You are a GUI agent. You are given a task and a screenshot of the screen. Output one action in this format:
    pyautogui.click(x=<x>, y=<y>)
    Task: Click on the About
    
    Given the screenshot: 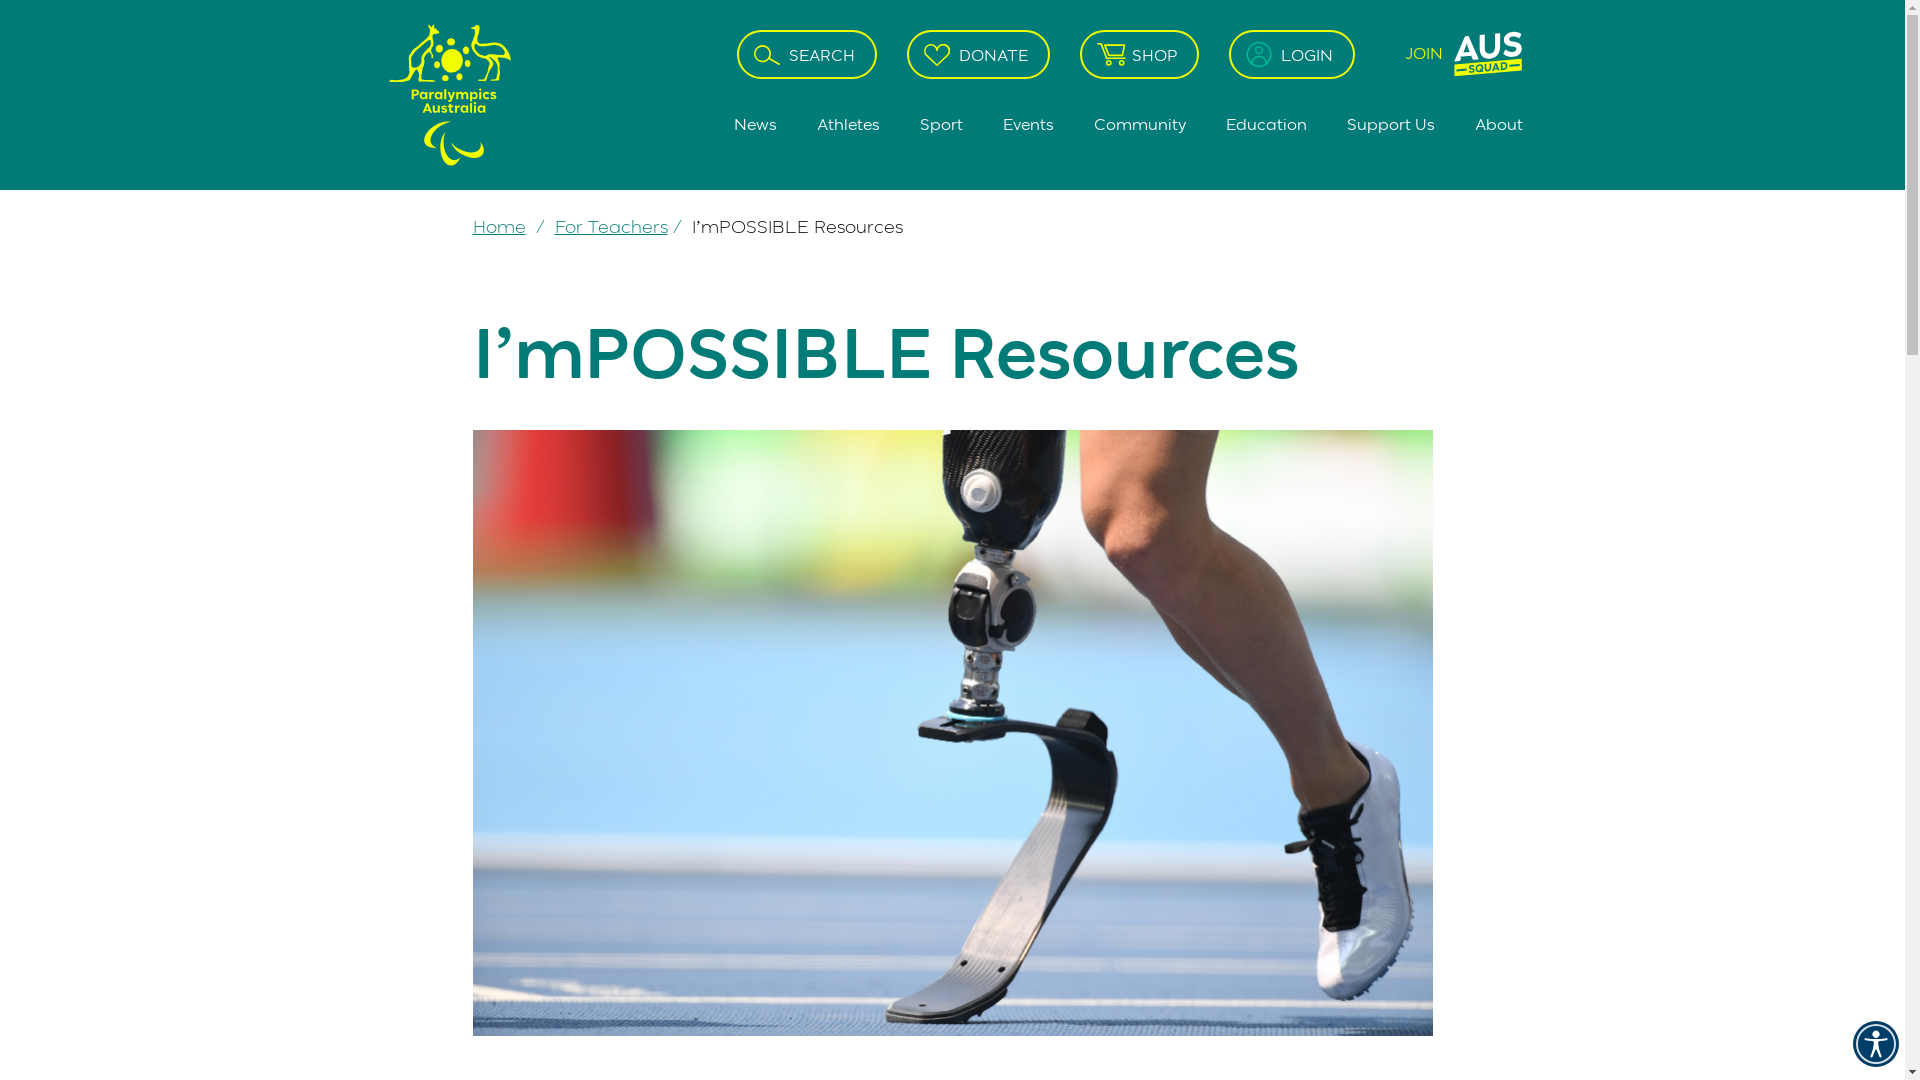 What is the action you would take?
    pyautogui.click(x=1488, y=124)
    